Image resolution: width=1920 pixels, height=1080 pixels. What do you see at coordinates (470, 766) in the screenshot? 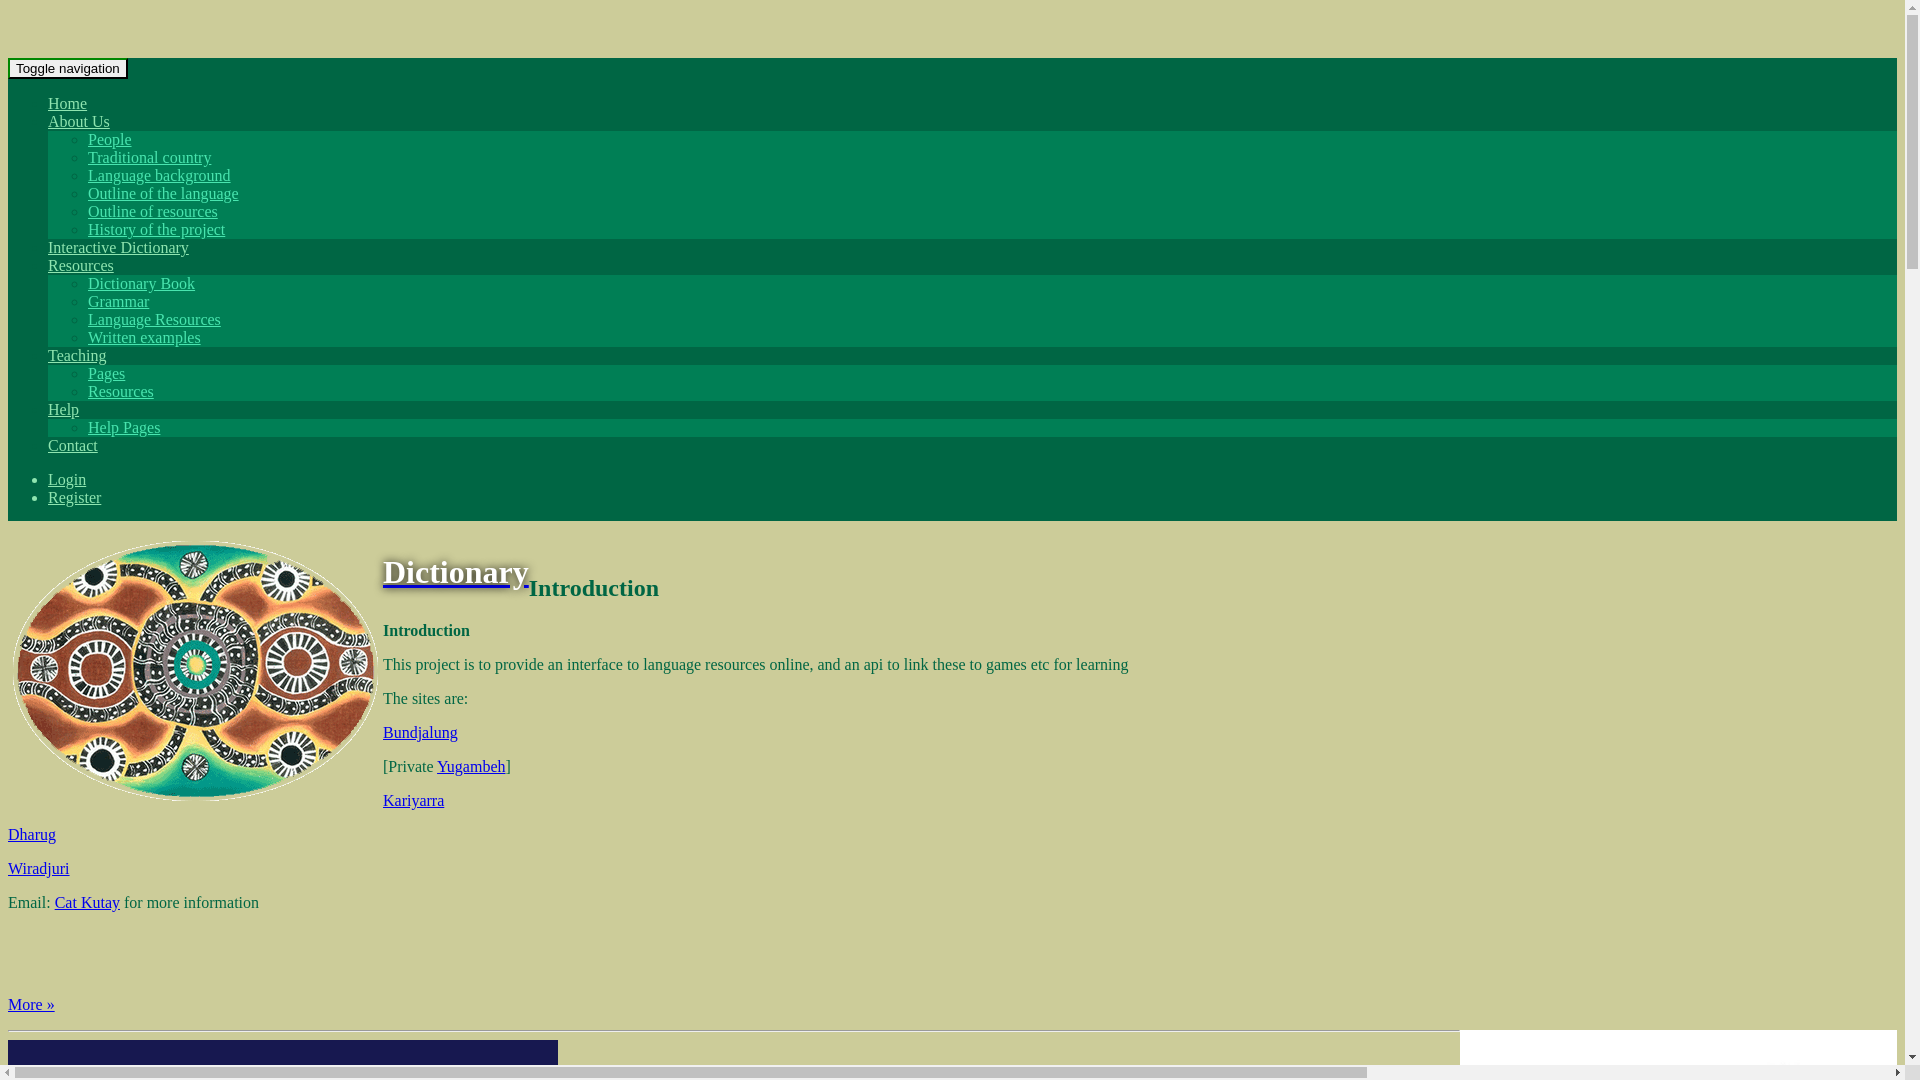
I see `Yugambeh` at bounding box center [470, 766].